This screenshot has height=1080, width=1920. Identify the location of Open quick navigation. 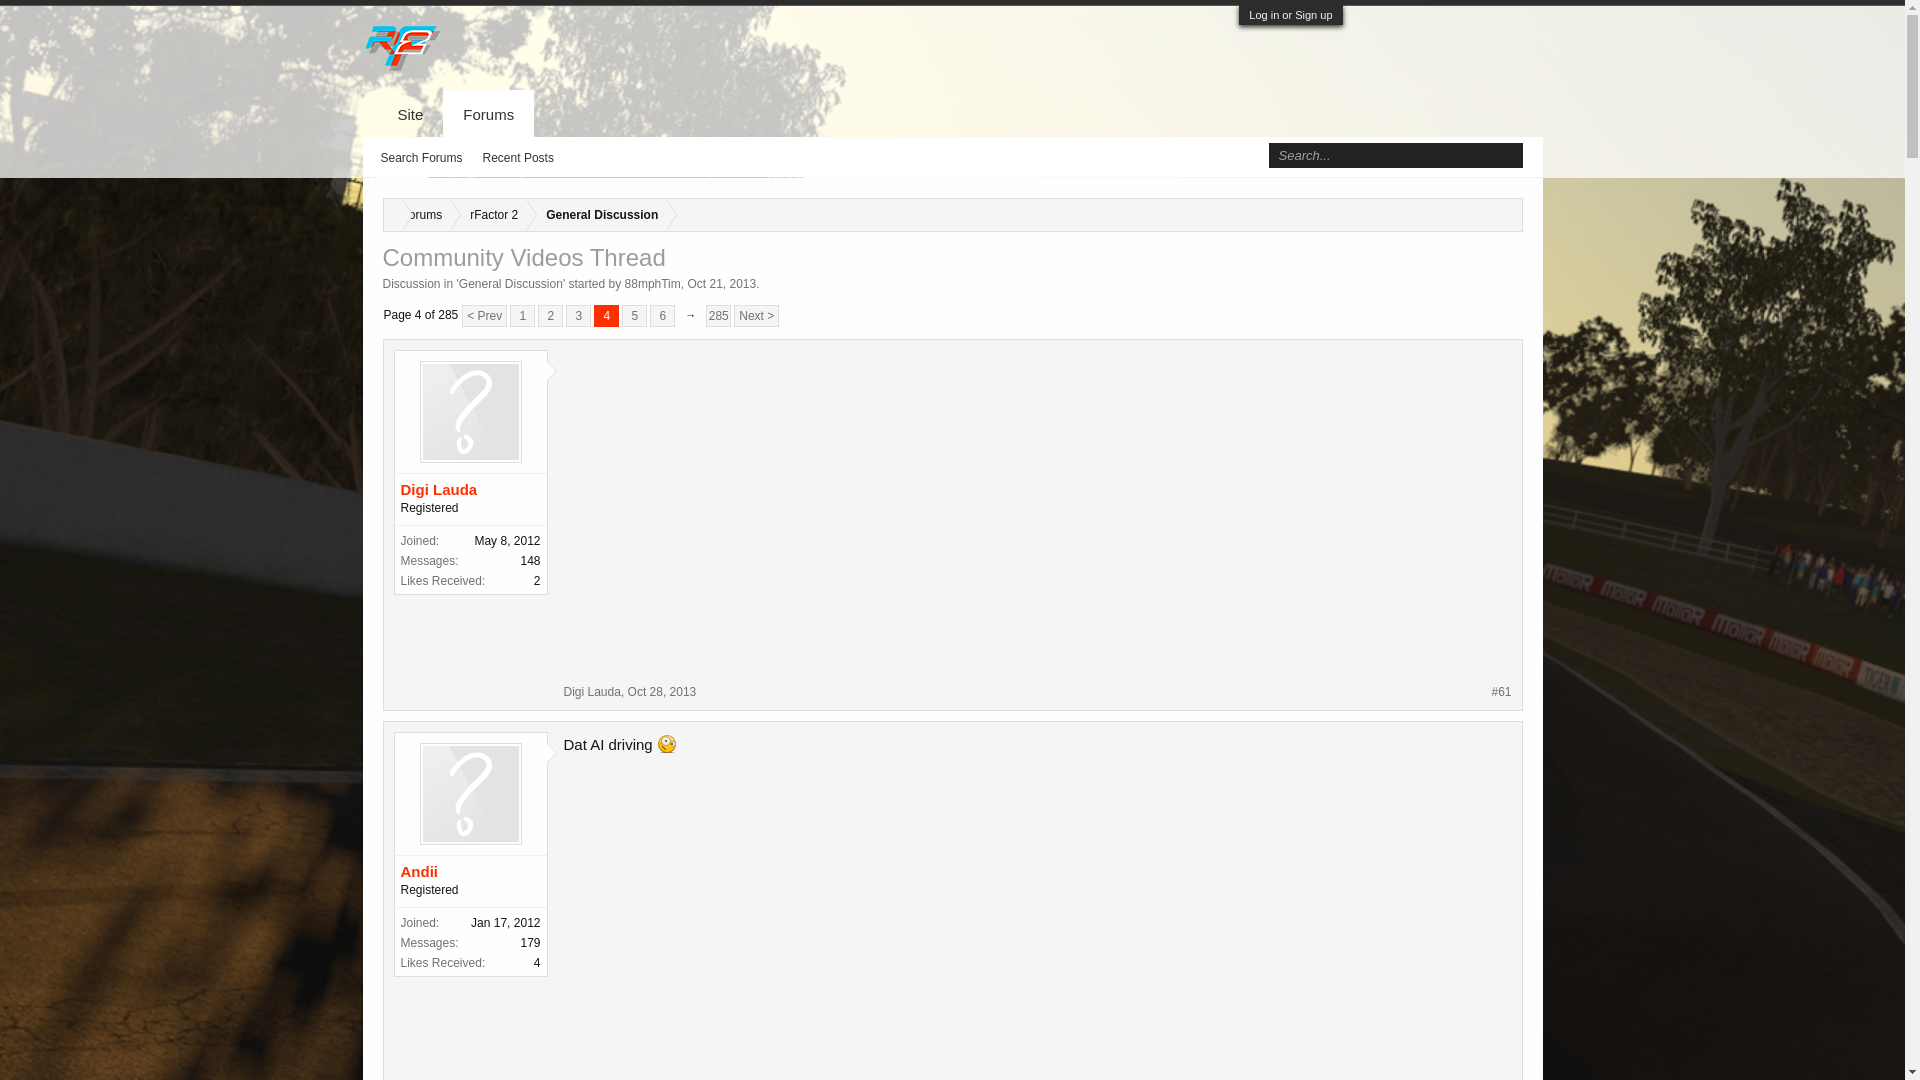
(1506, 212).